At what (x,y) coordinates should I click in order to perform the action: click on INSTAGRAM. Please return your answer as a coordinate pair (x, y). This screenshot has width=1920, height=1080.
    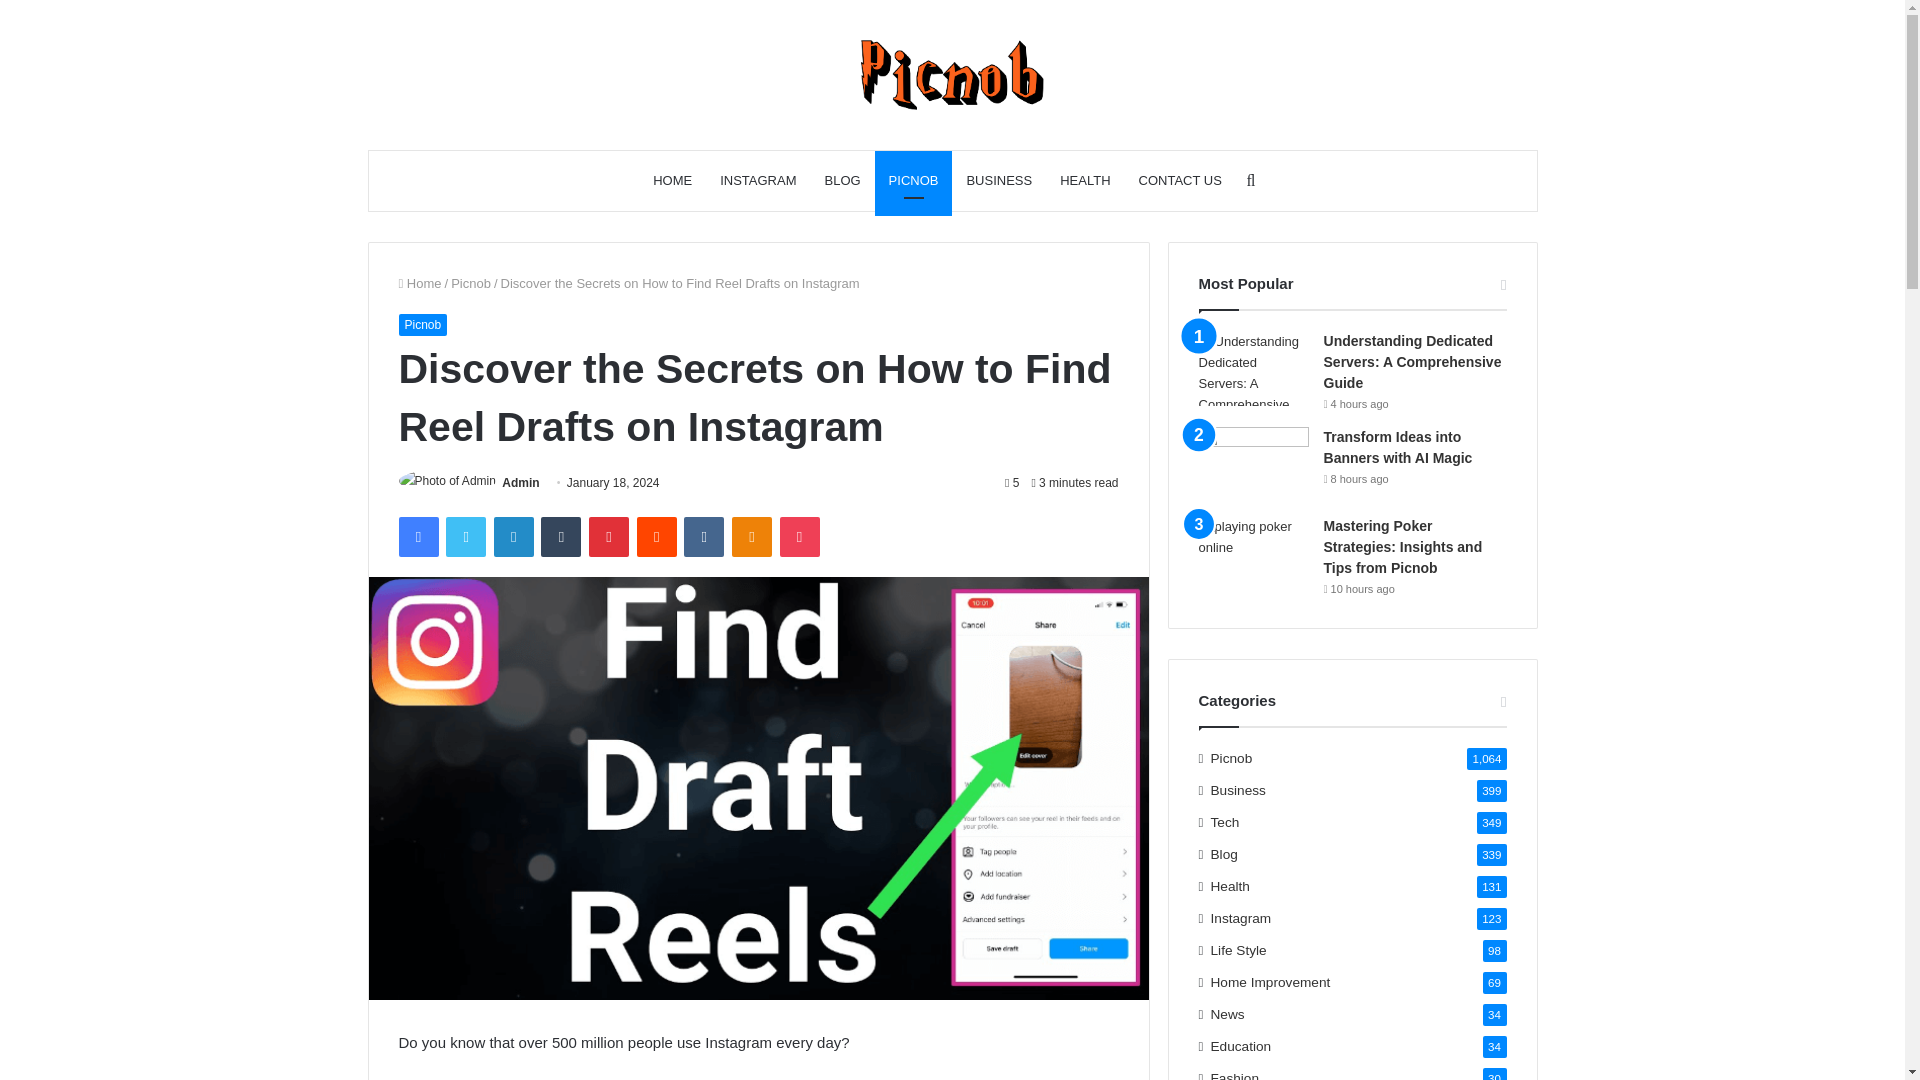
    Looking at the image, I should click on (758, 180).